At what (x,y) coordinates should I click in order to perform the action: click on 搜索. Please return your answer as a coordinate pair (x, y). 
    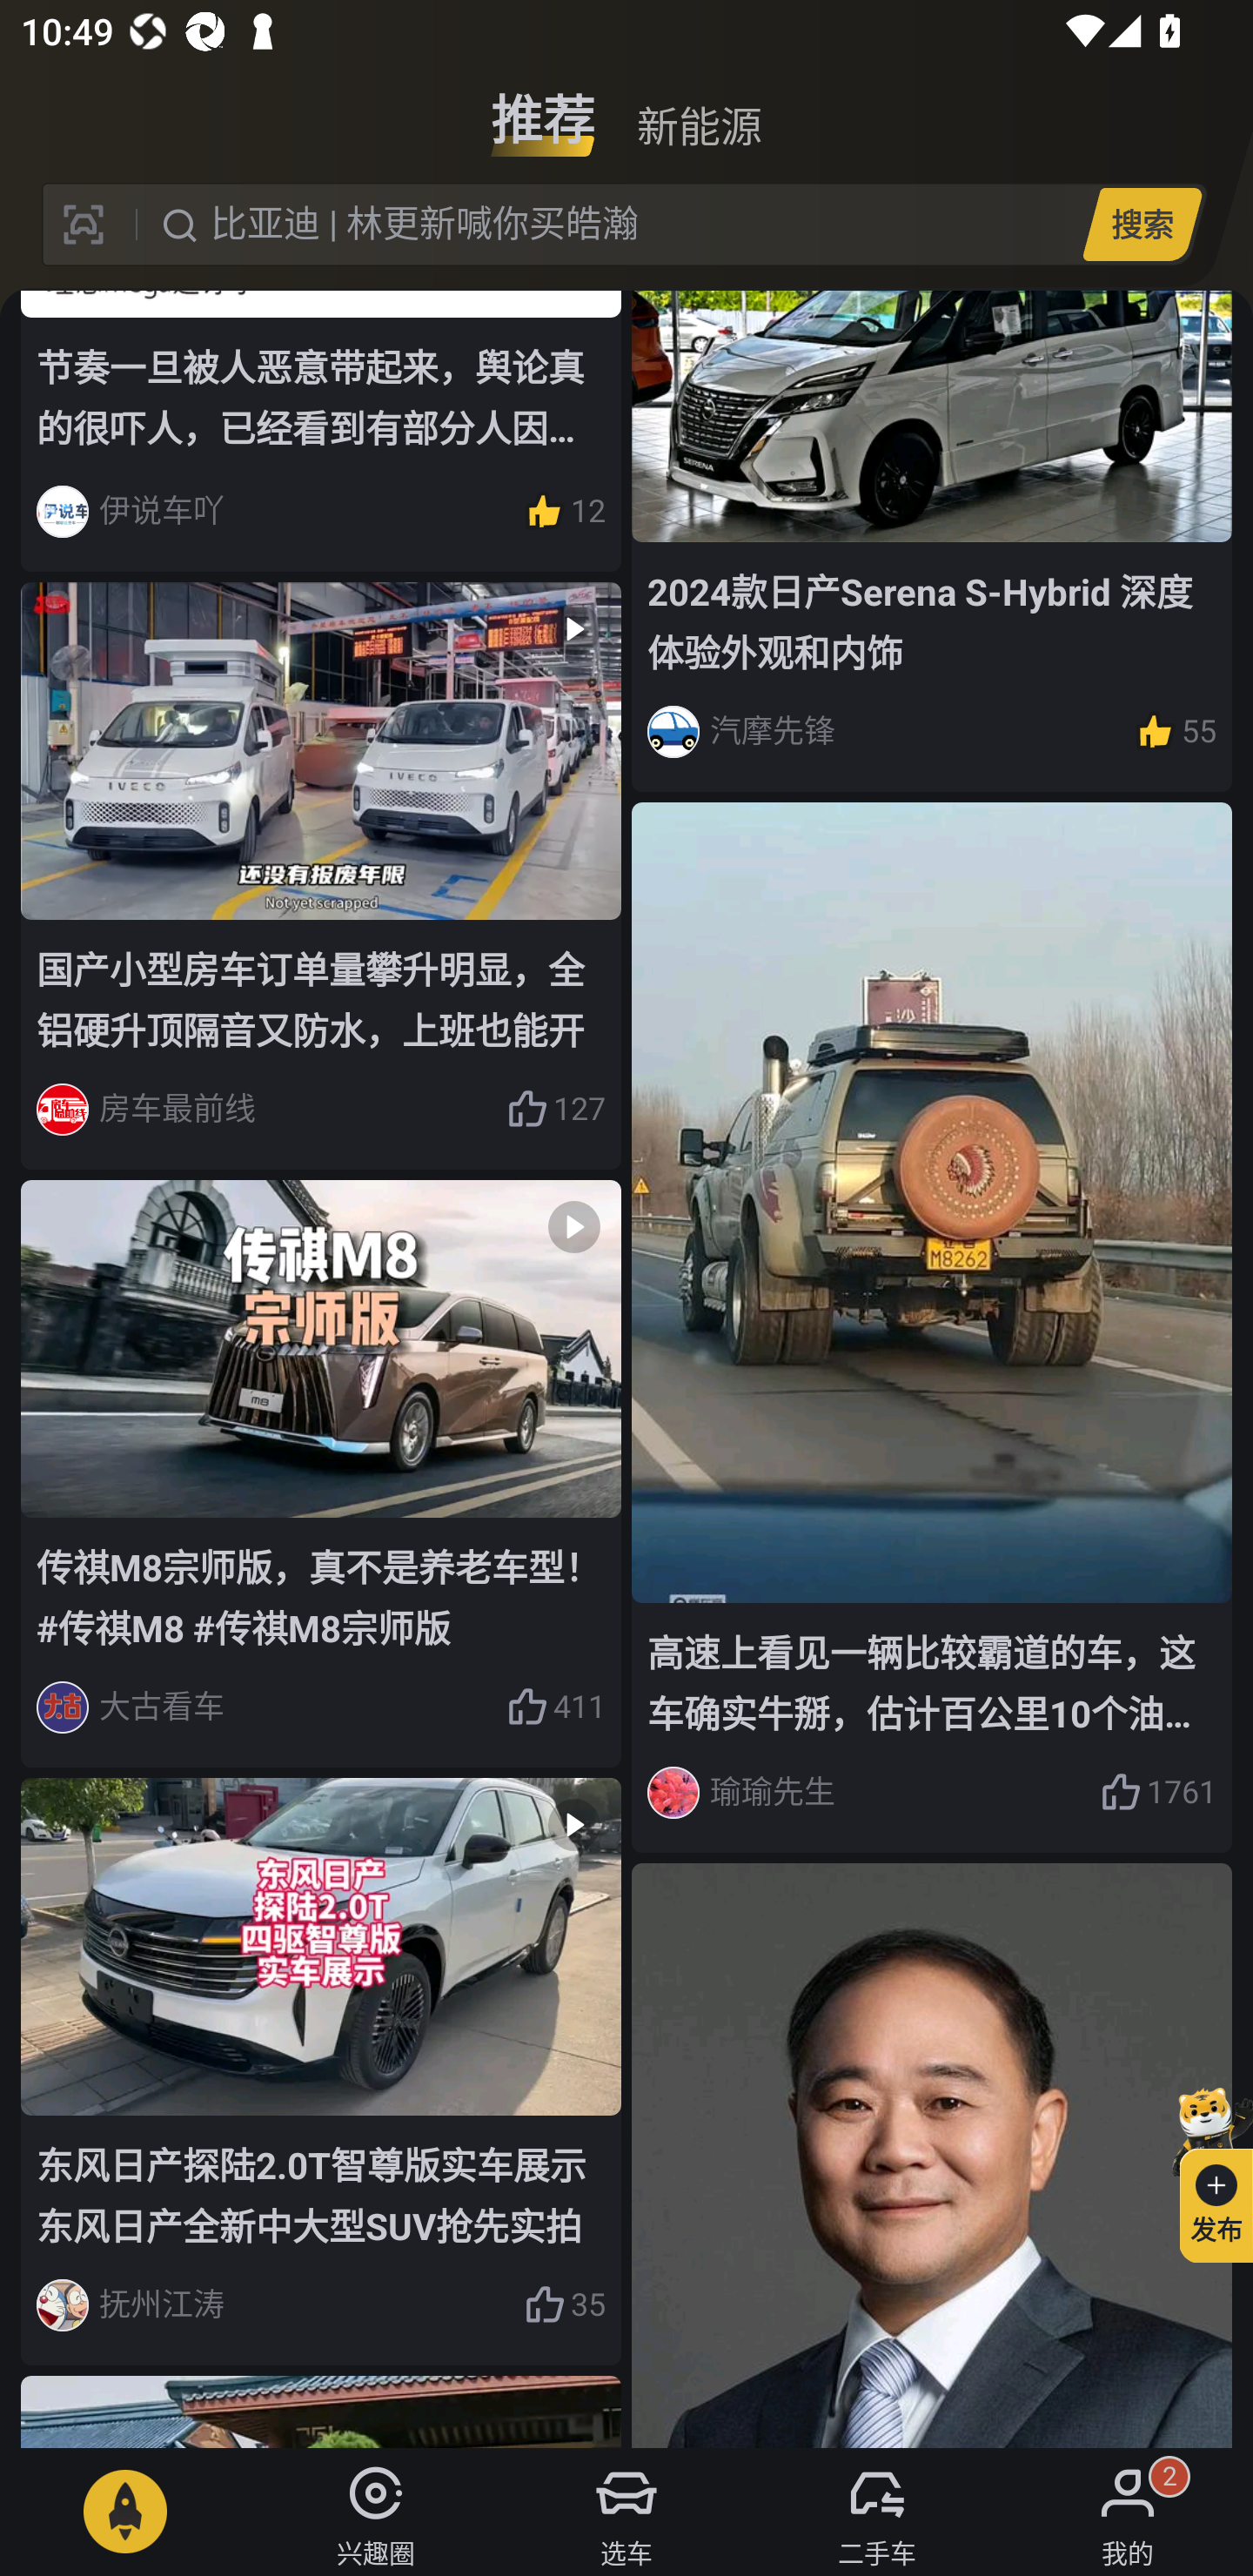
    Looking at the image, I should click on (1142, 224).